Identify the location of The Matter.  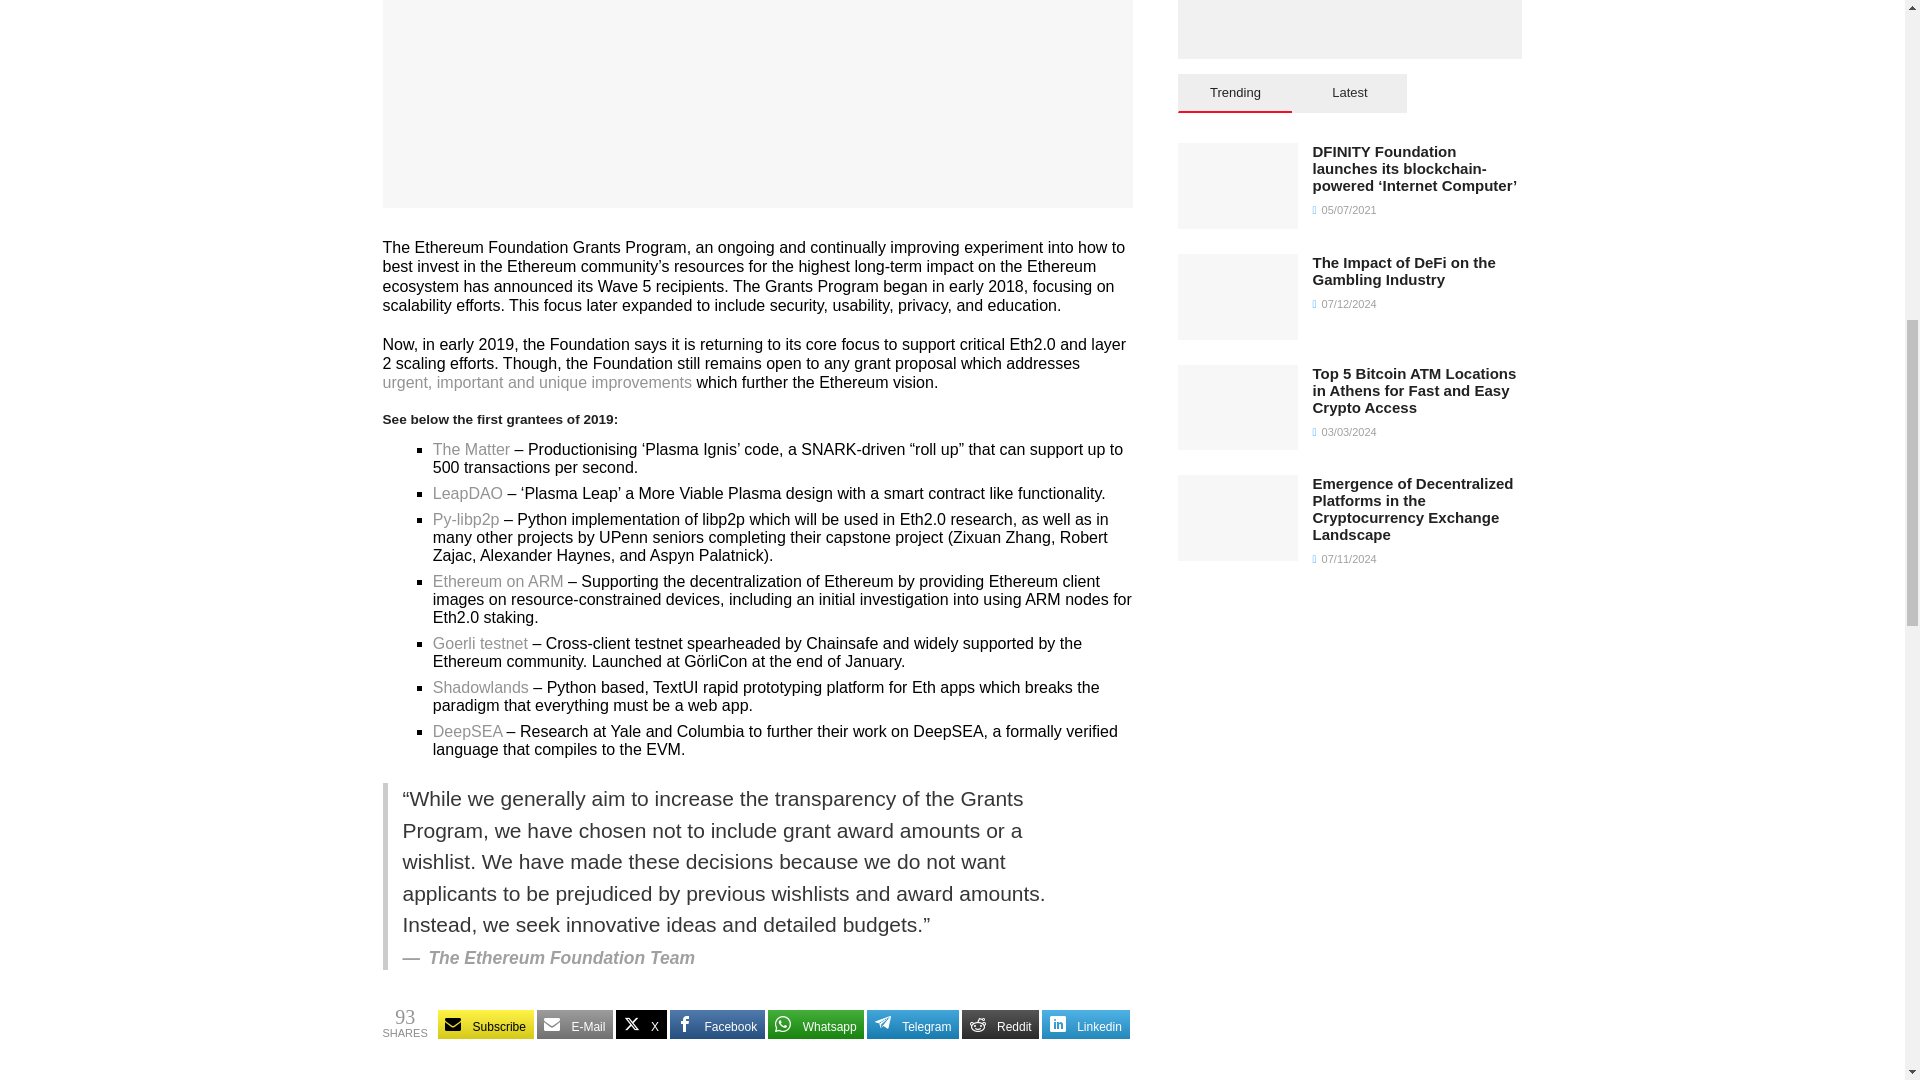
(472, 448).